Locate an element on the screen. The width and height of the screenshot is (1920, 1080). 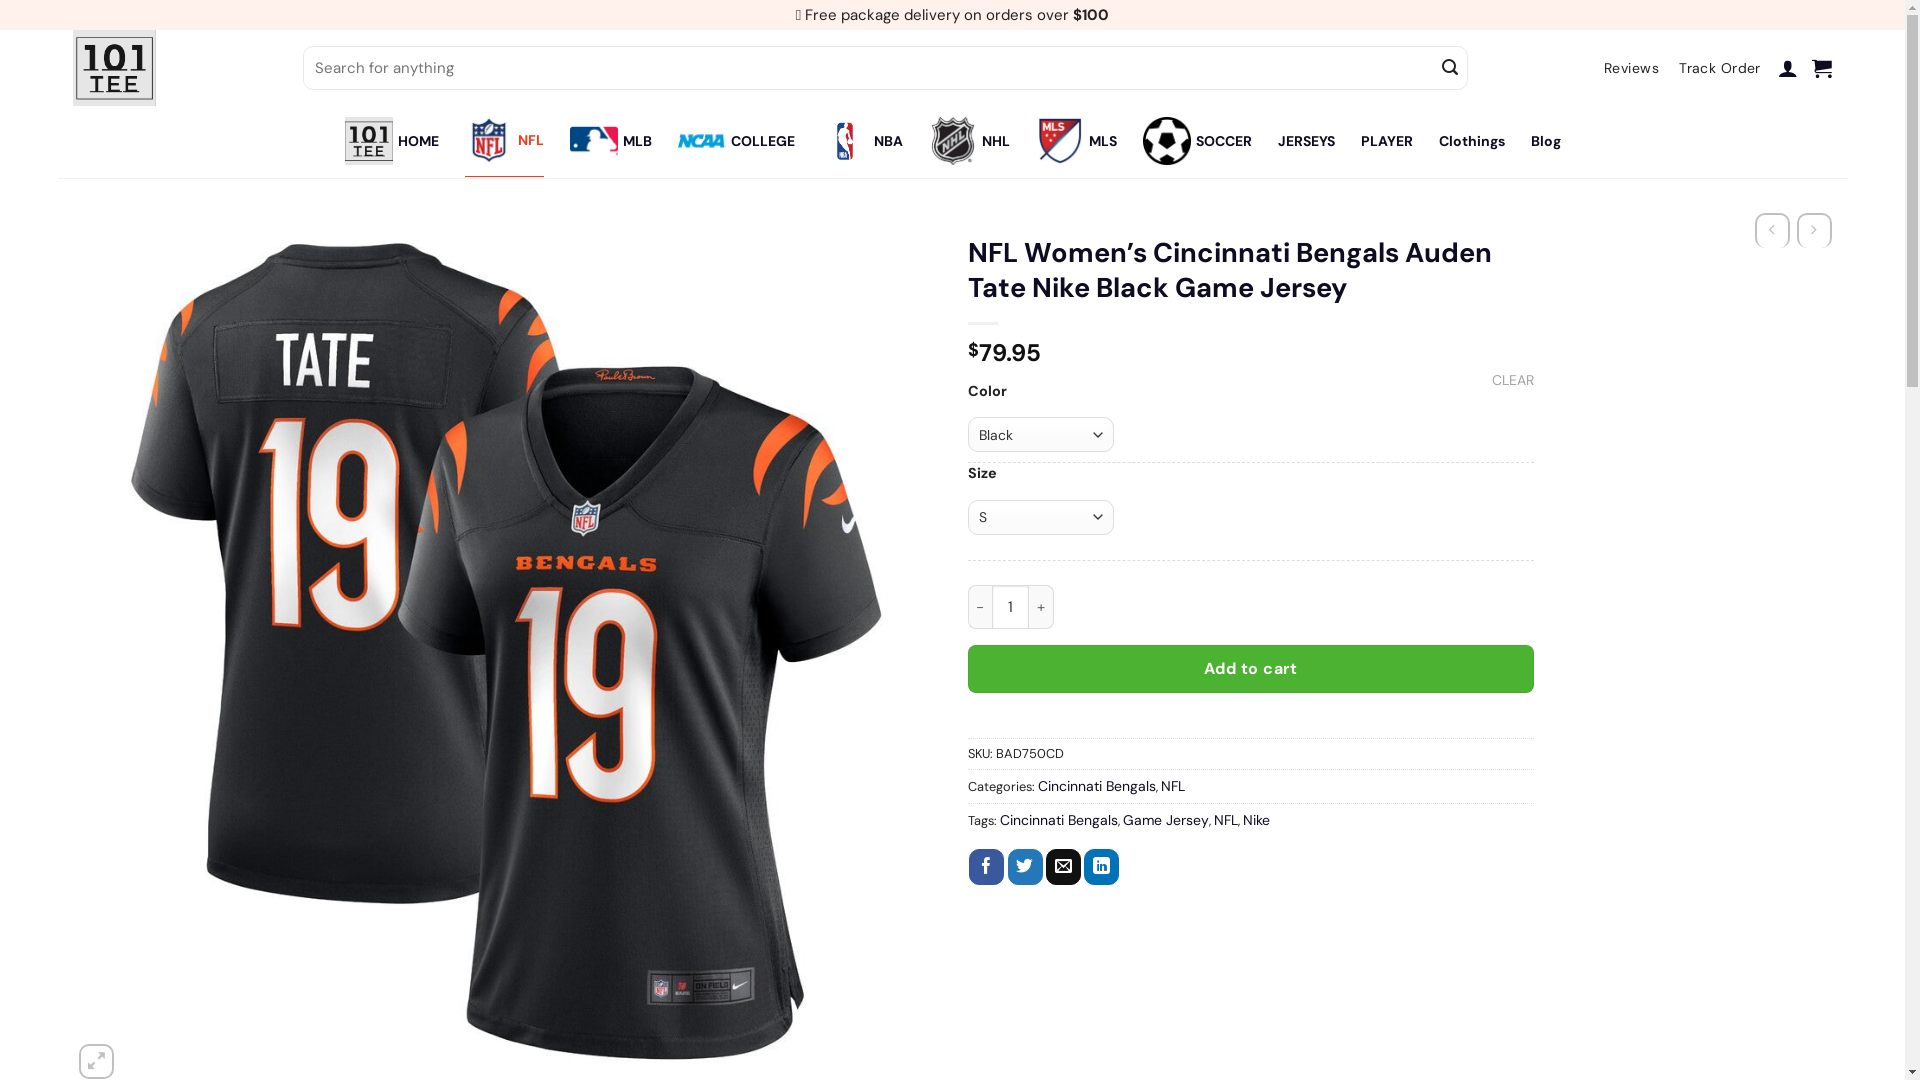
Qty is located at coordinates (1011, 607).